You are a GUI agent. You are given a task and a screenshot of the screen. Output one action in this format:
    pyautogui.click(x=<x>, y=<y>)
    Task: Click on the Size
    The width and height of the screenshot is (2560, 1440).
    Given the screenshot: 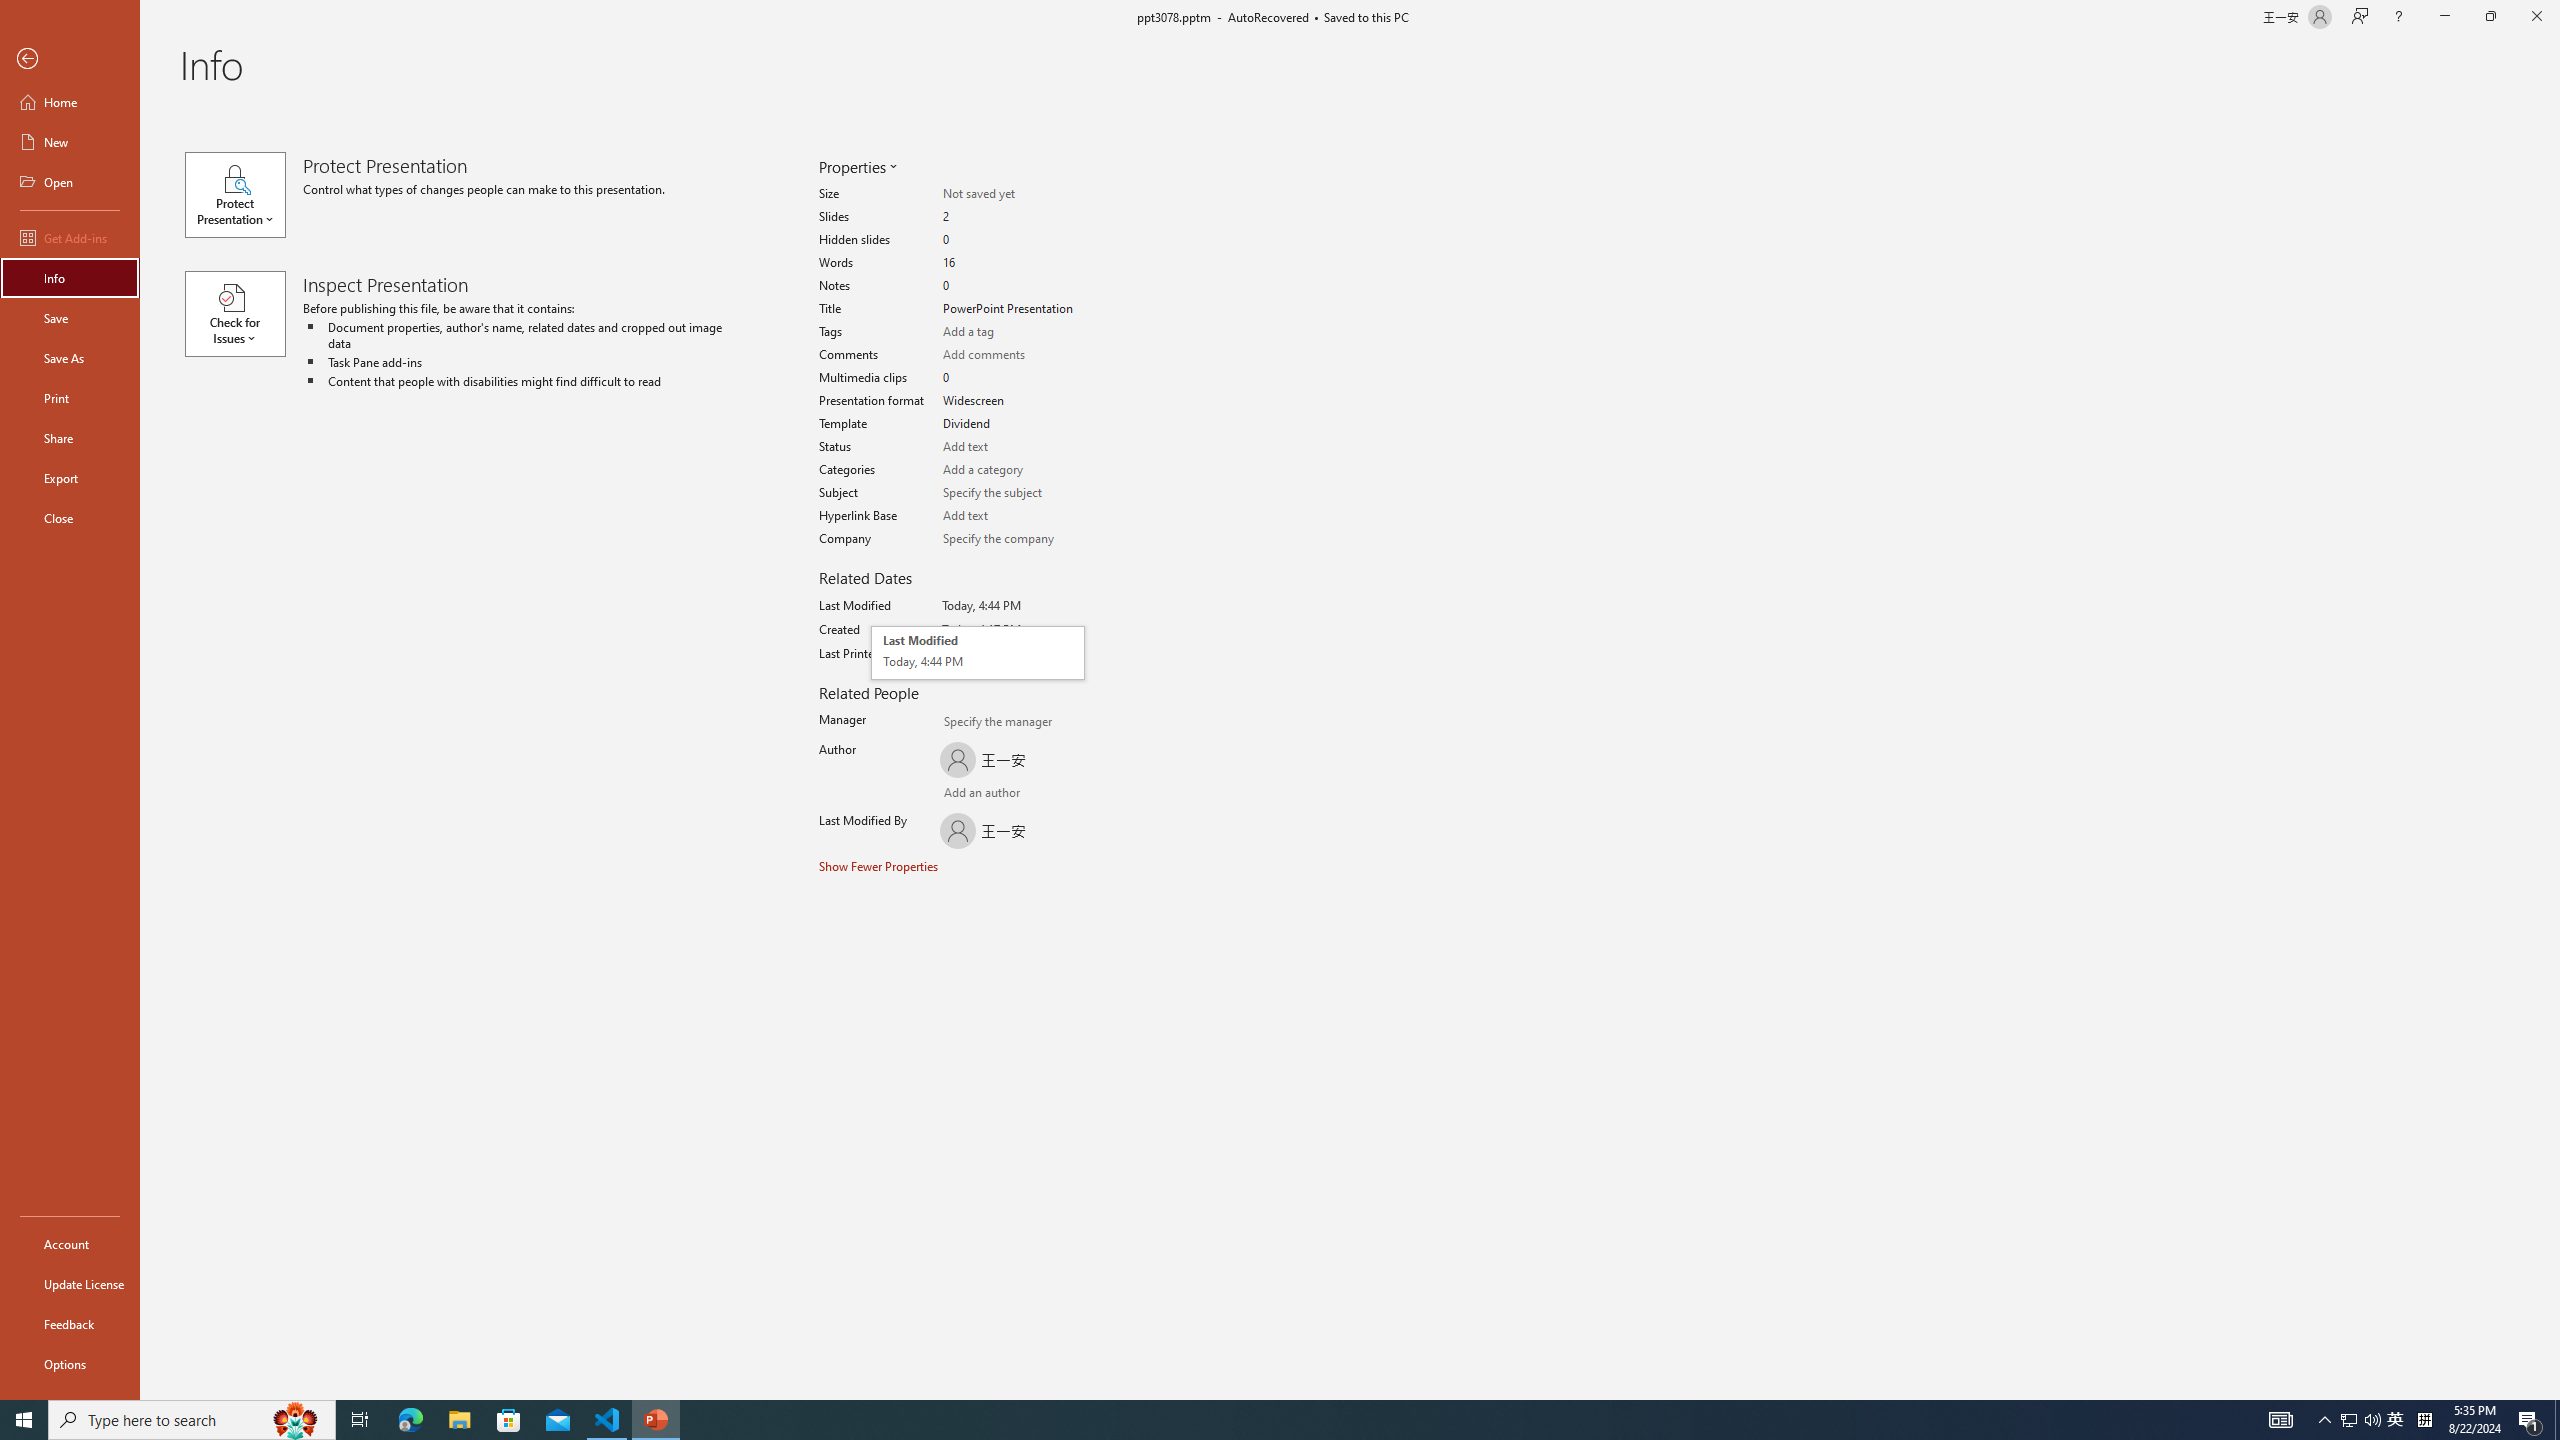 What is the action you would take?
    pyautogui.click(x=1012, y=194)
    